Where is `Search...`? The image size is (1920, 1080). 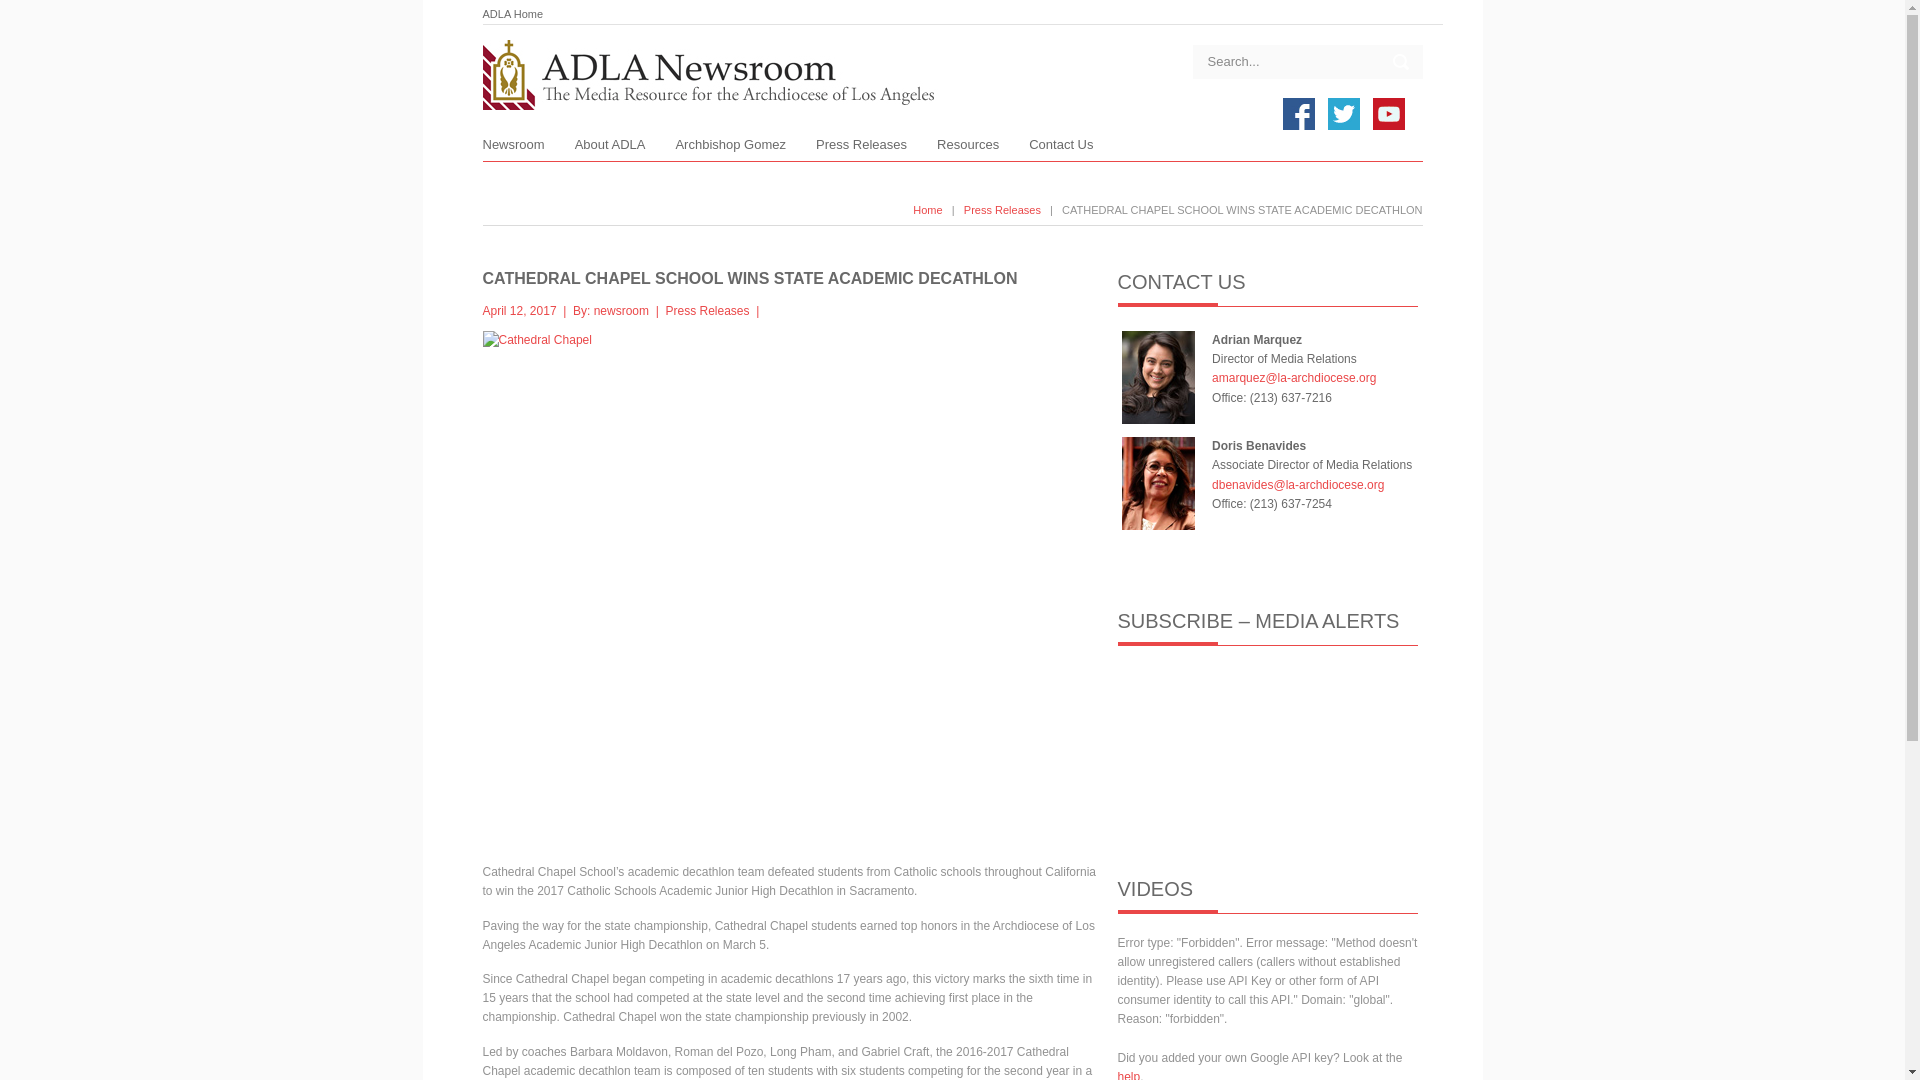
Search... is located at coordinates (1281, 61).